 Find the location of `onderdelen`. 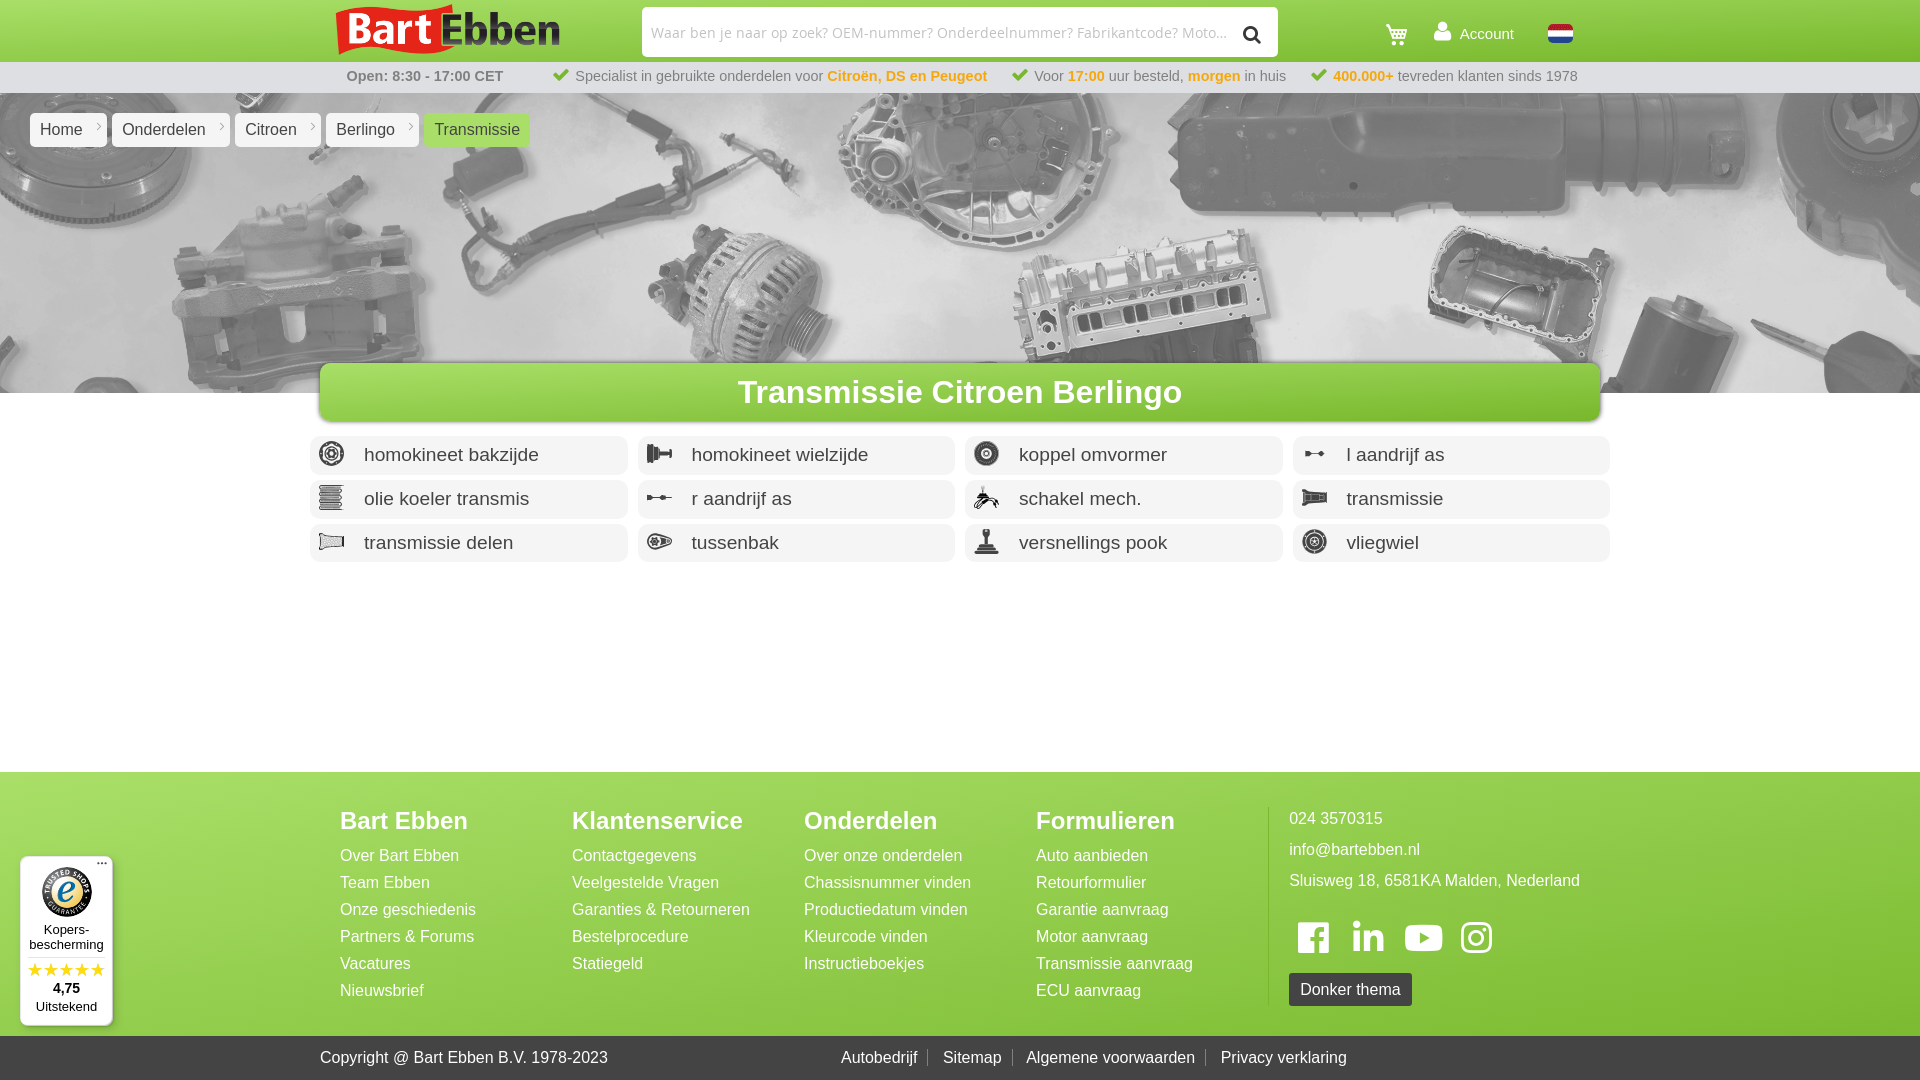

onderdelen is located at coordinates (164, 130).